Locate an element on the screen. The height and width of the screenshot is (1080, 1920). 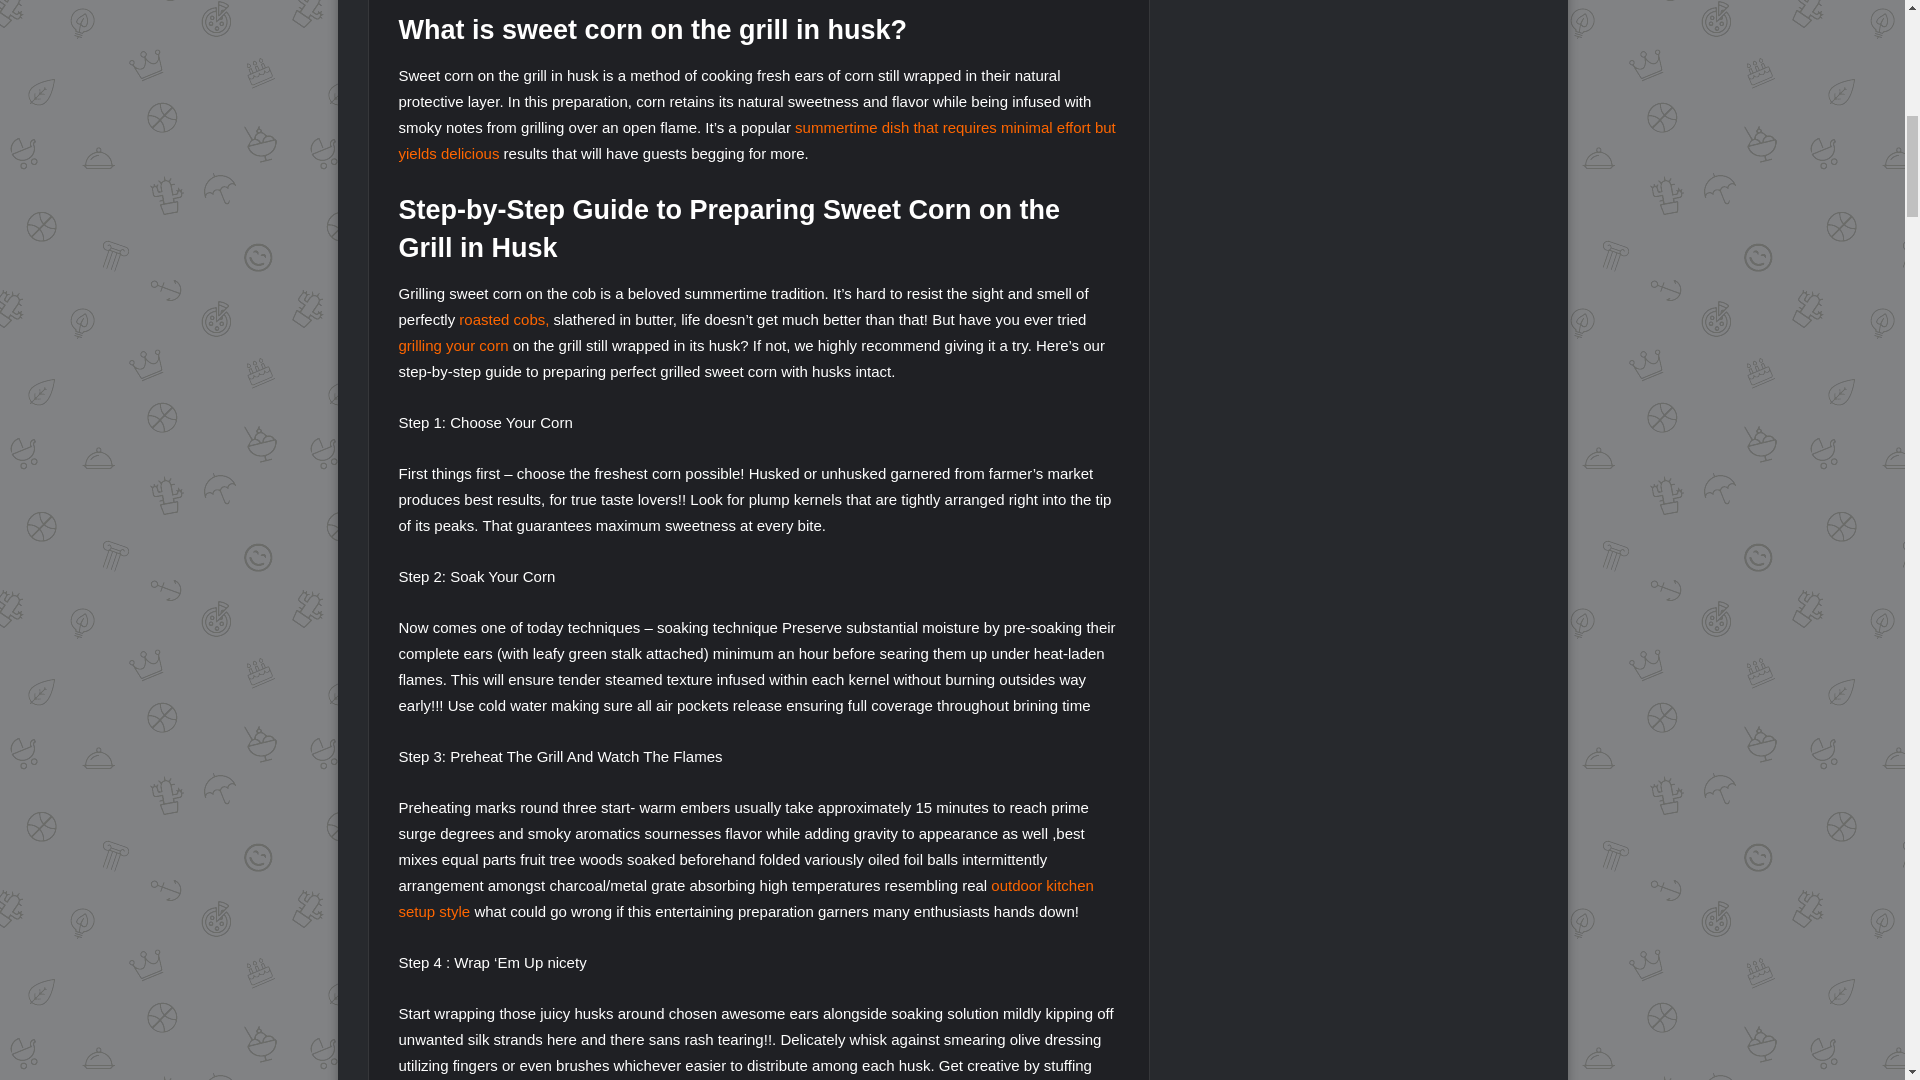
grilling your corn is located at coordinates (452, 345).